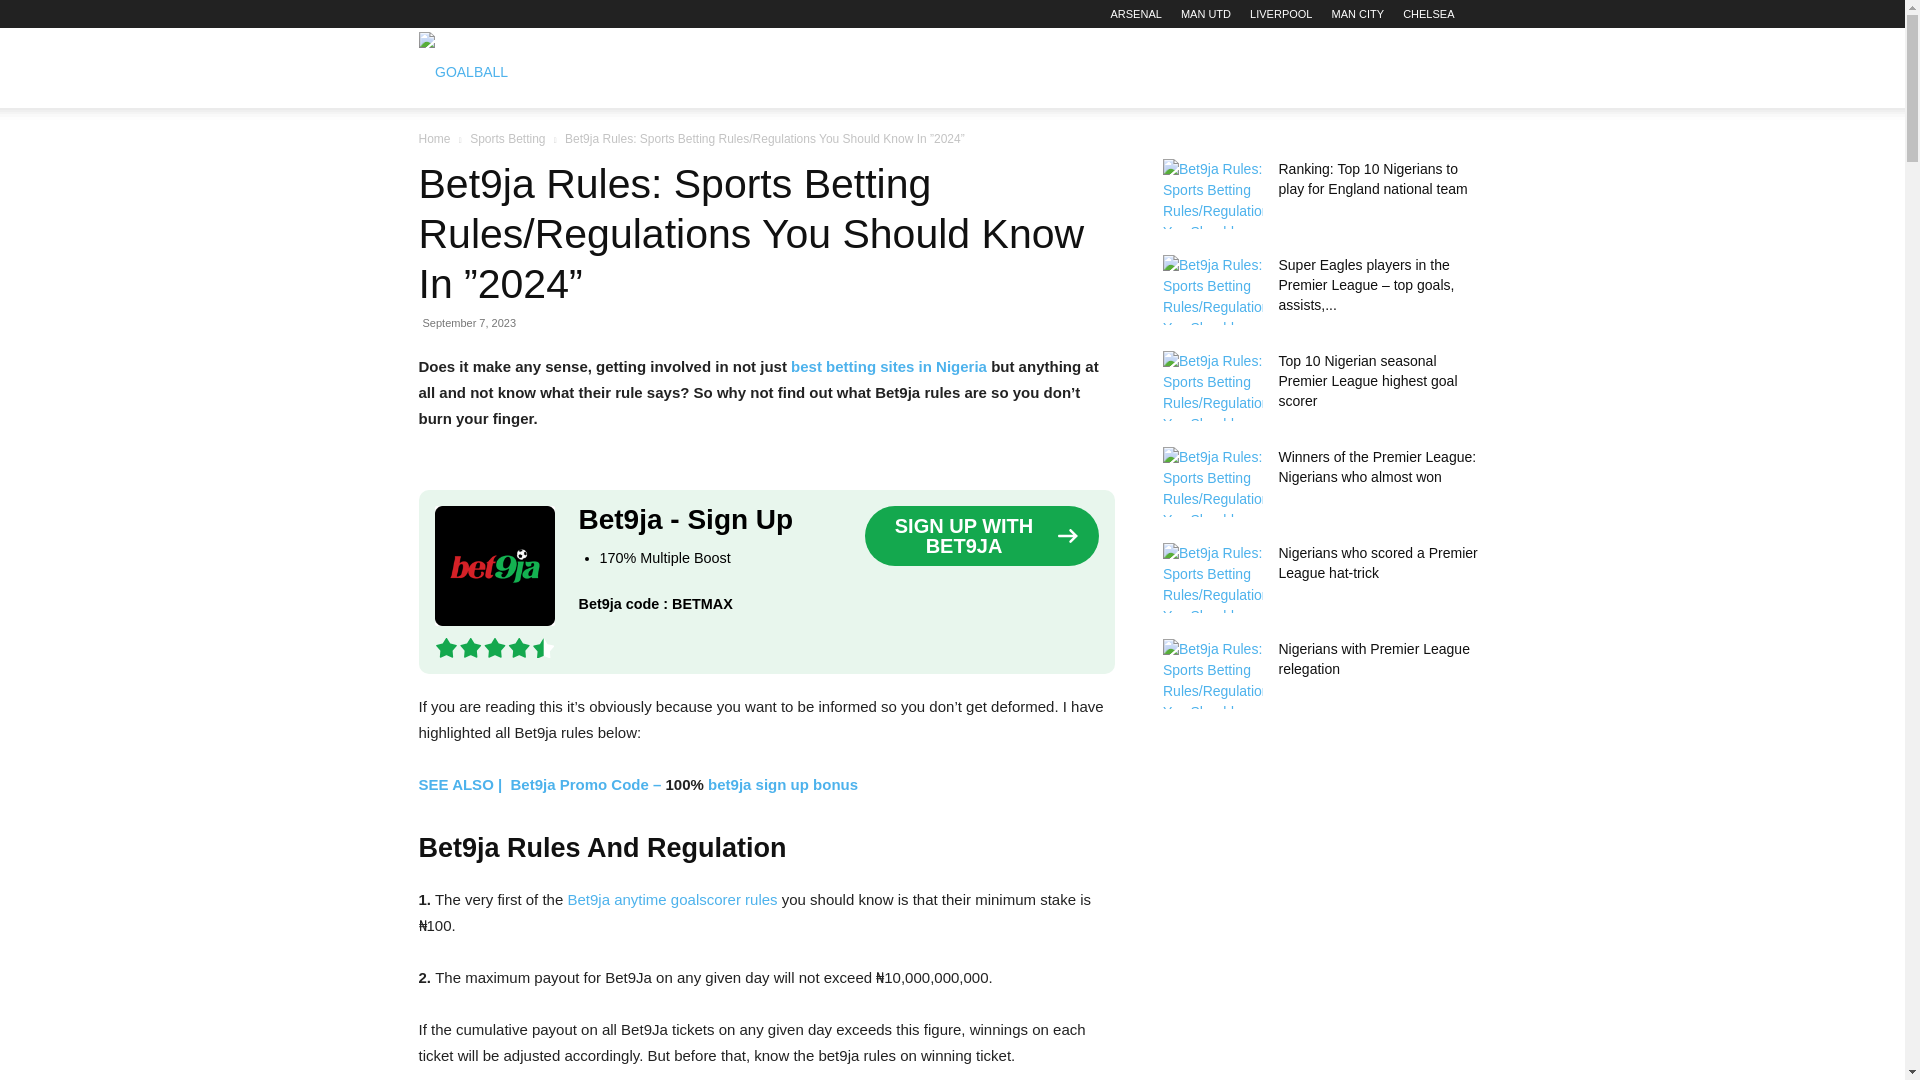 This screenshot has width=1920, height=1080. What do you see at coordinates (462, 69) in the screenshot?
I see `GOALBALL` at bounding box center [462, 69].